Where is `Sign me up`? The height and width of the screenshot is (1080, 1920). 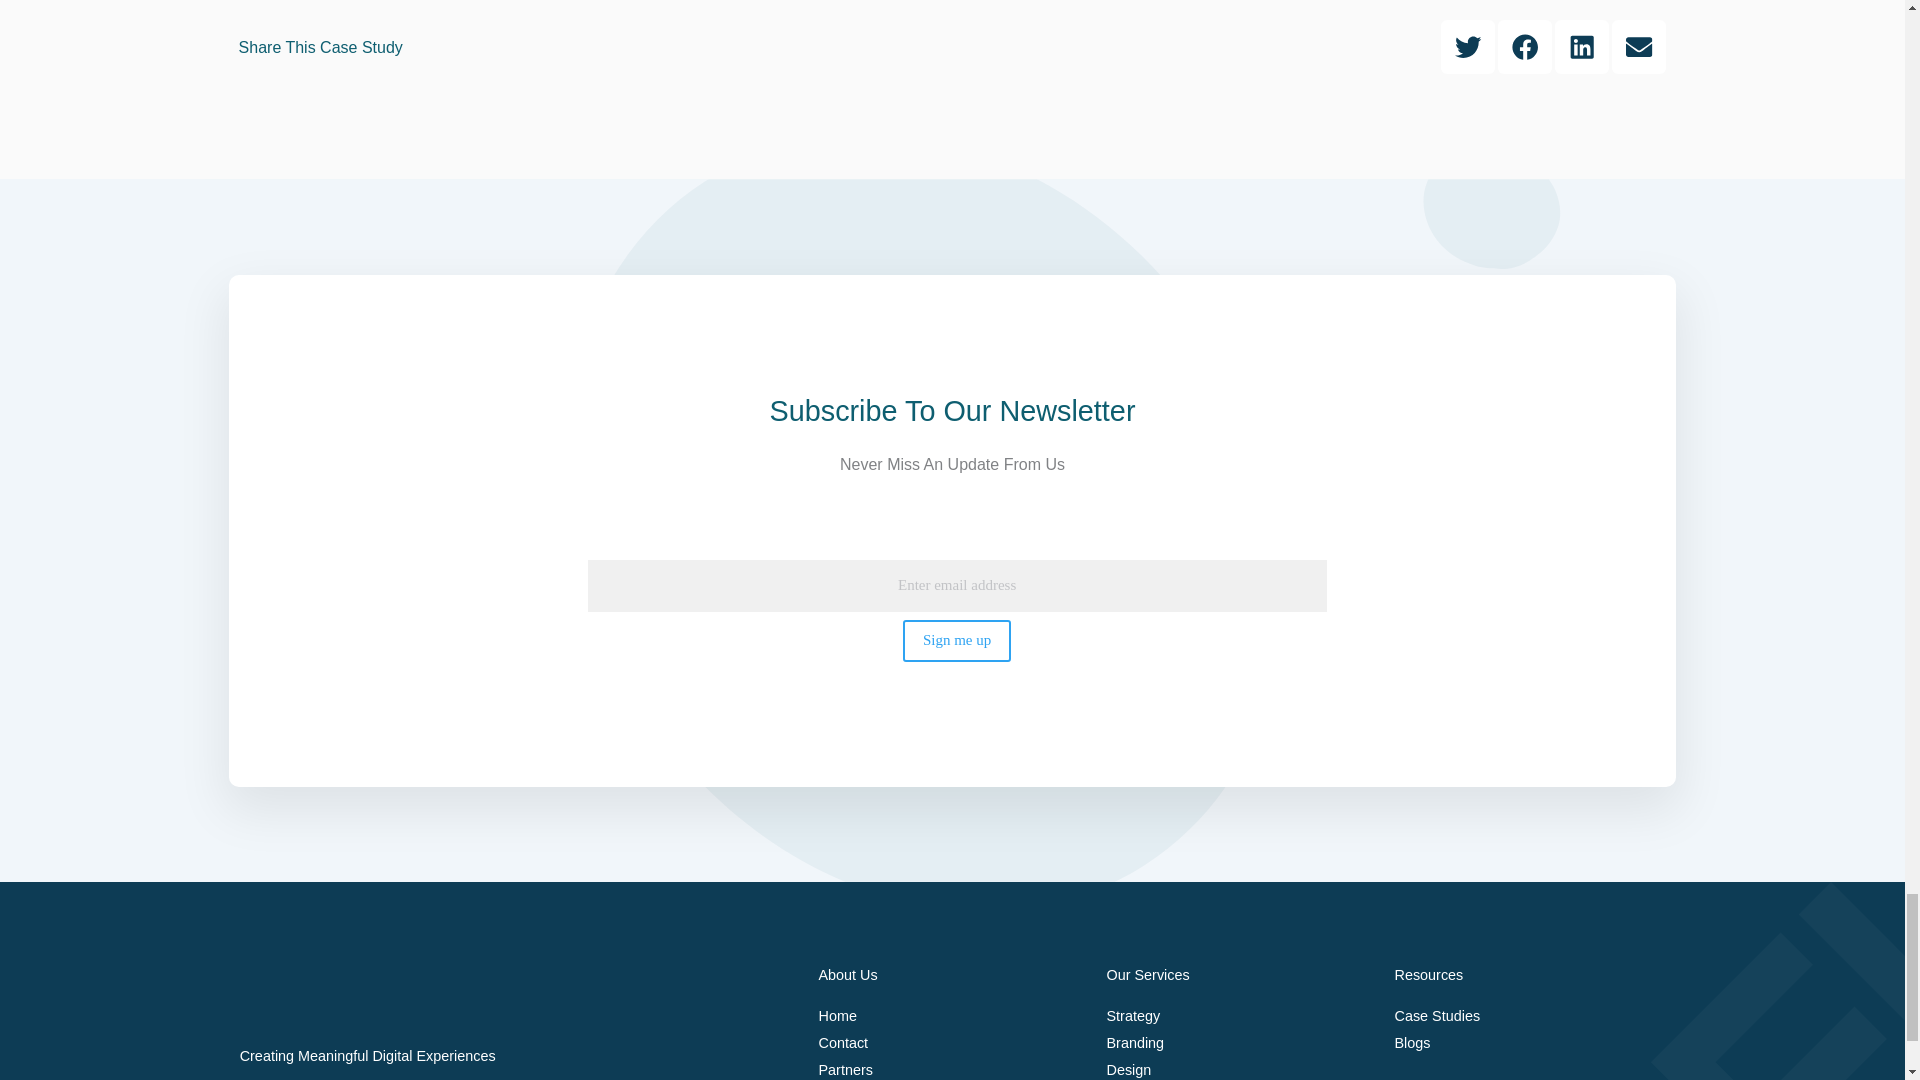 Sign me up is located at coordinates (956, 640).